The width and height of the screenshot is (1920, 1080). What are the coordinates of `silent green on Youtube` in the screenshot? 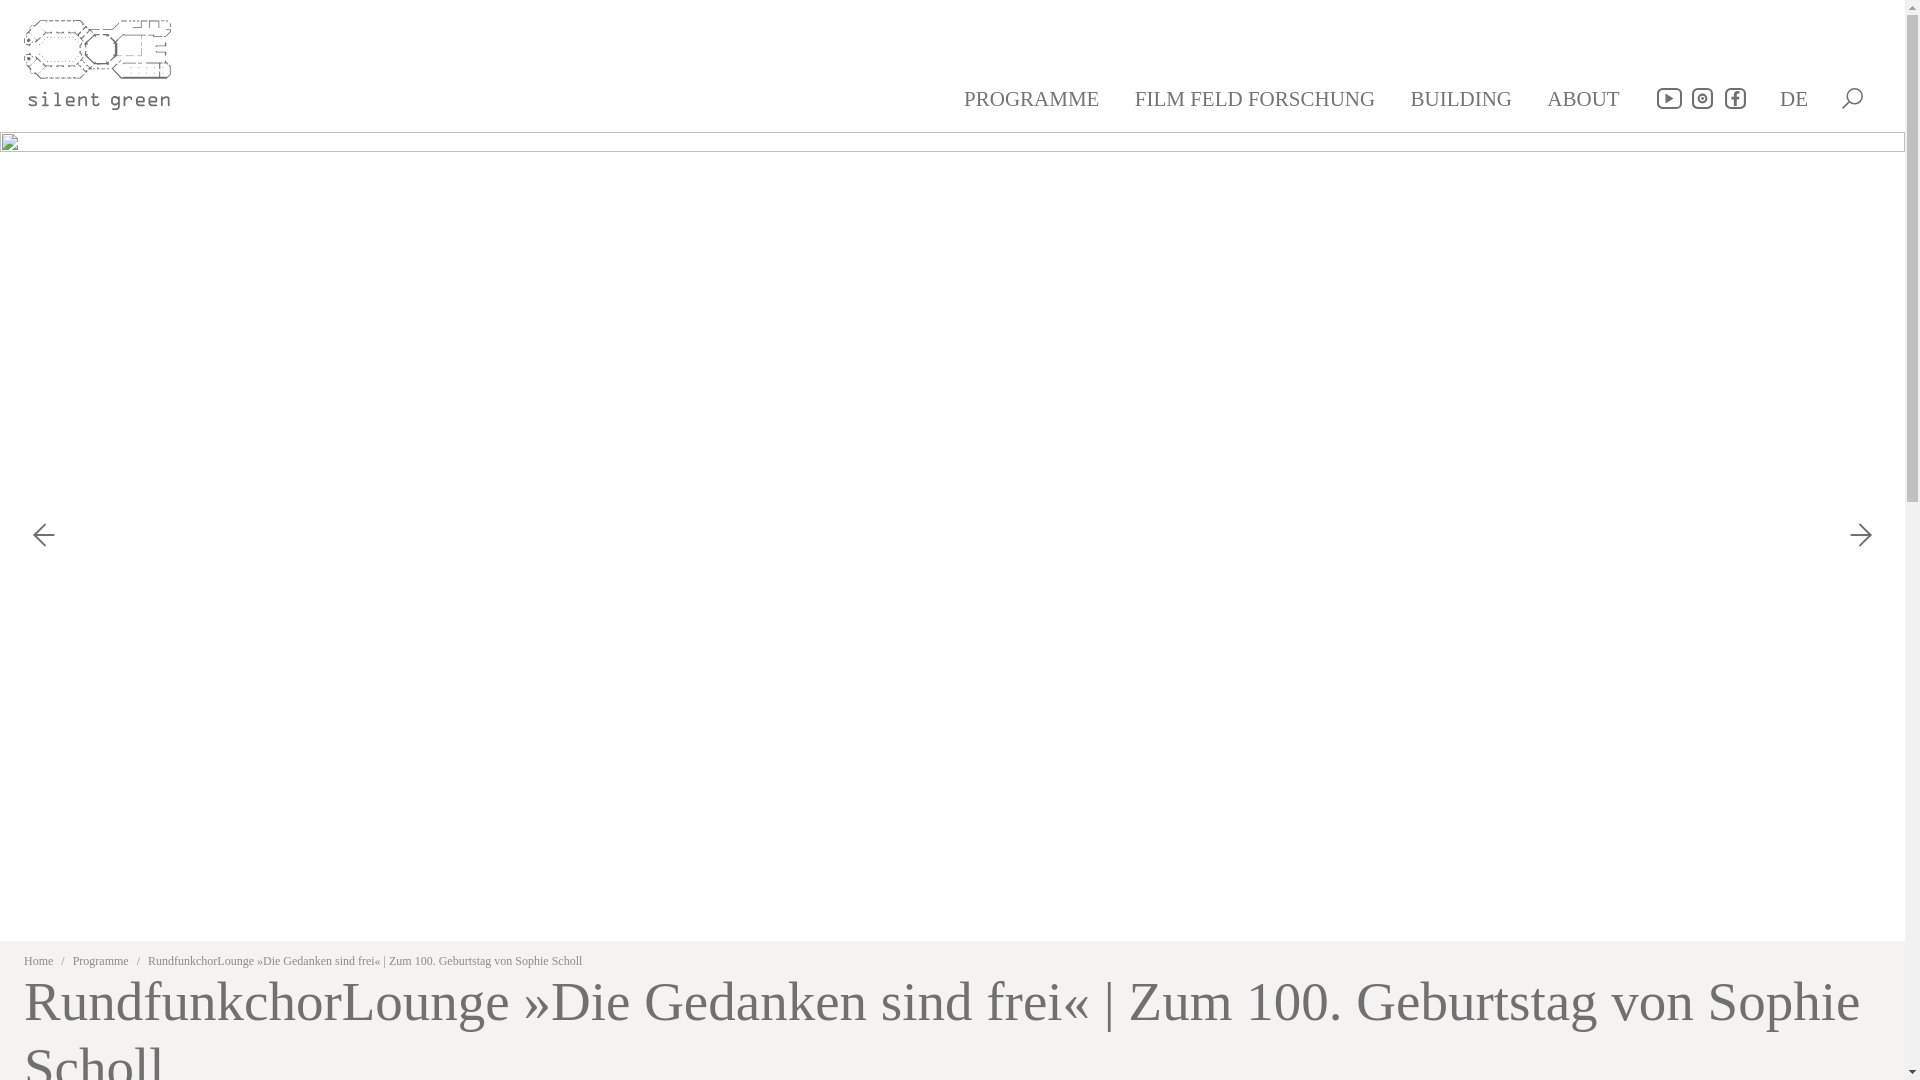 It's located at (1668, 98).